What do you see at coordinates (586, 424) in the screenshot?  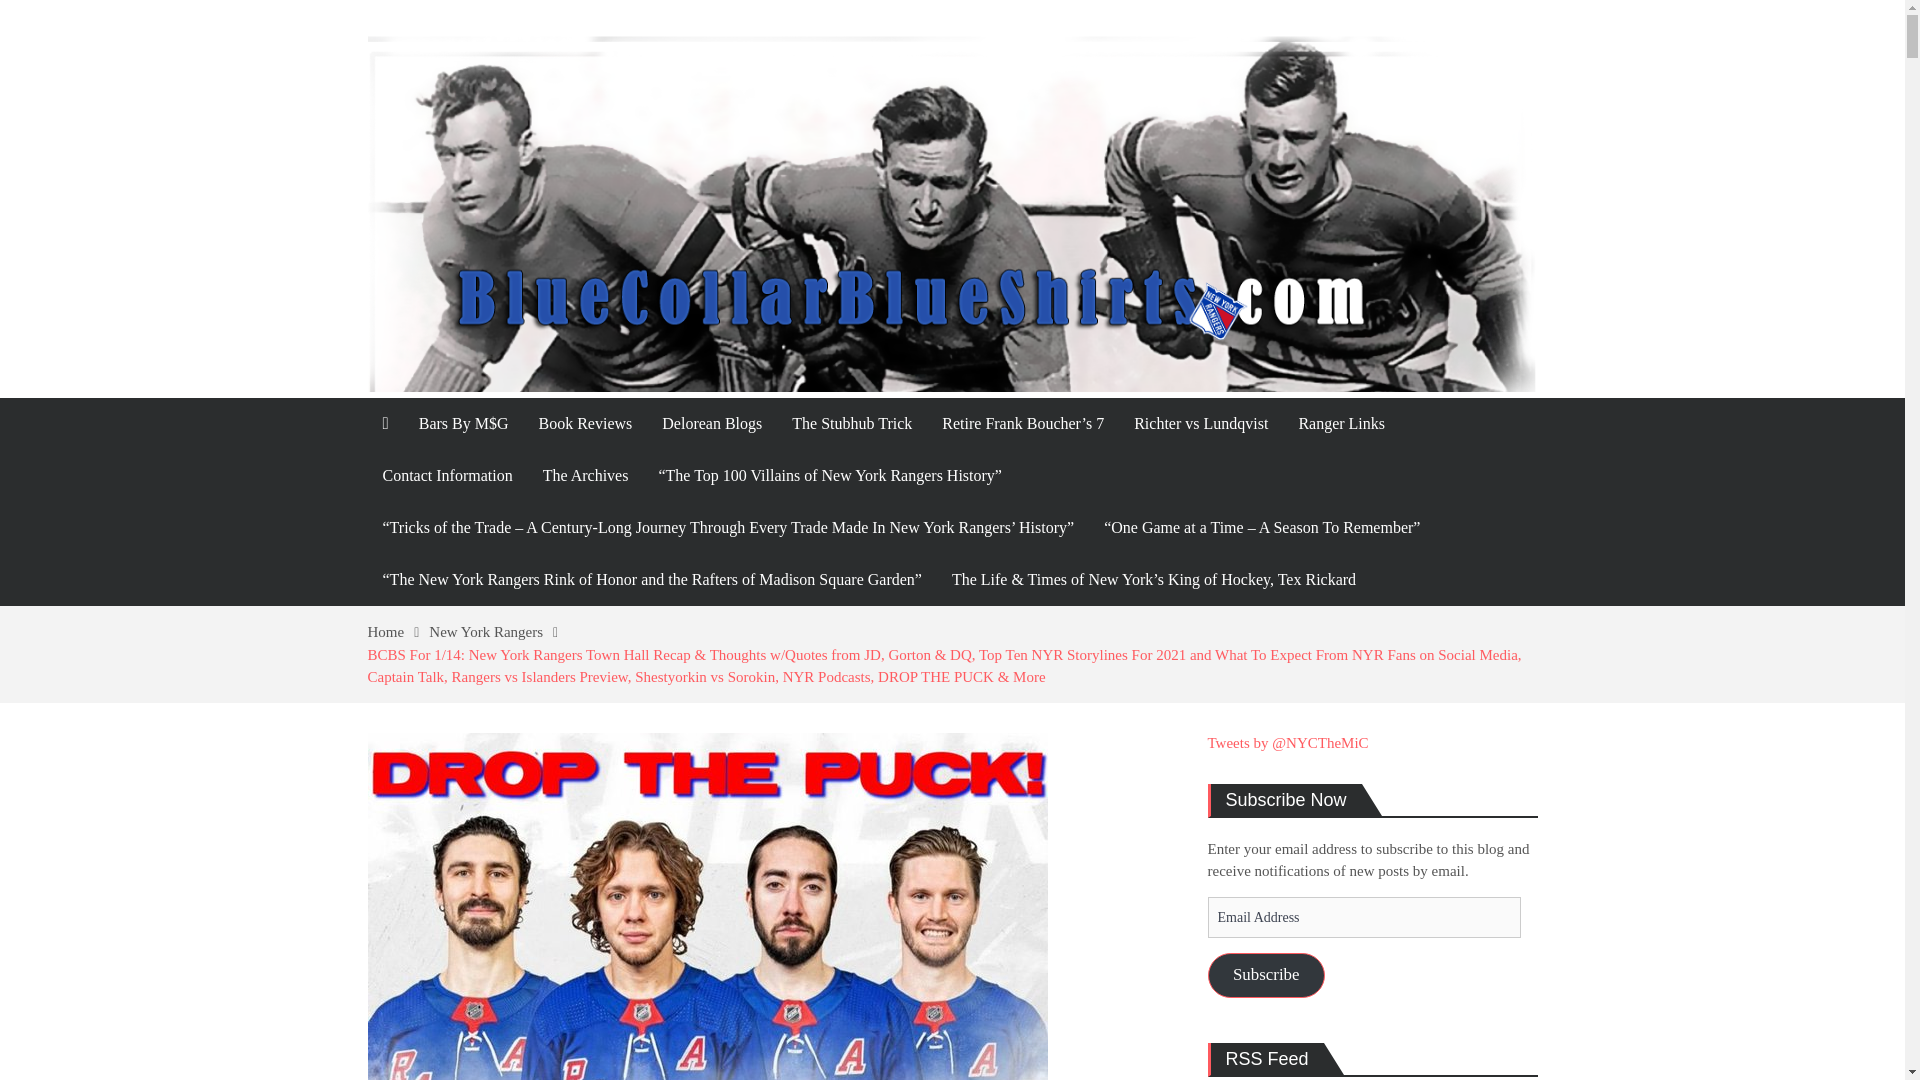 I see `Book Reviews` at bounding box center [586, 424].